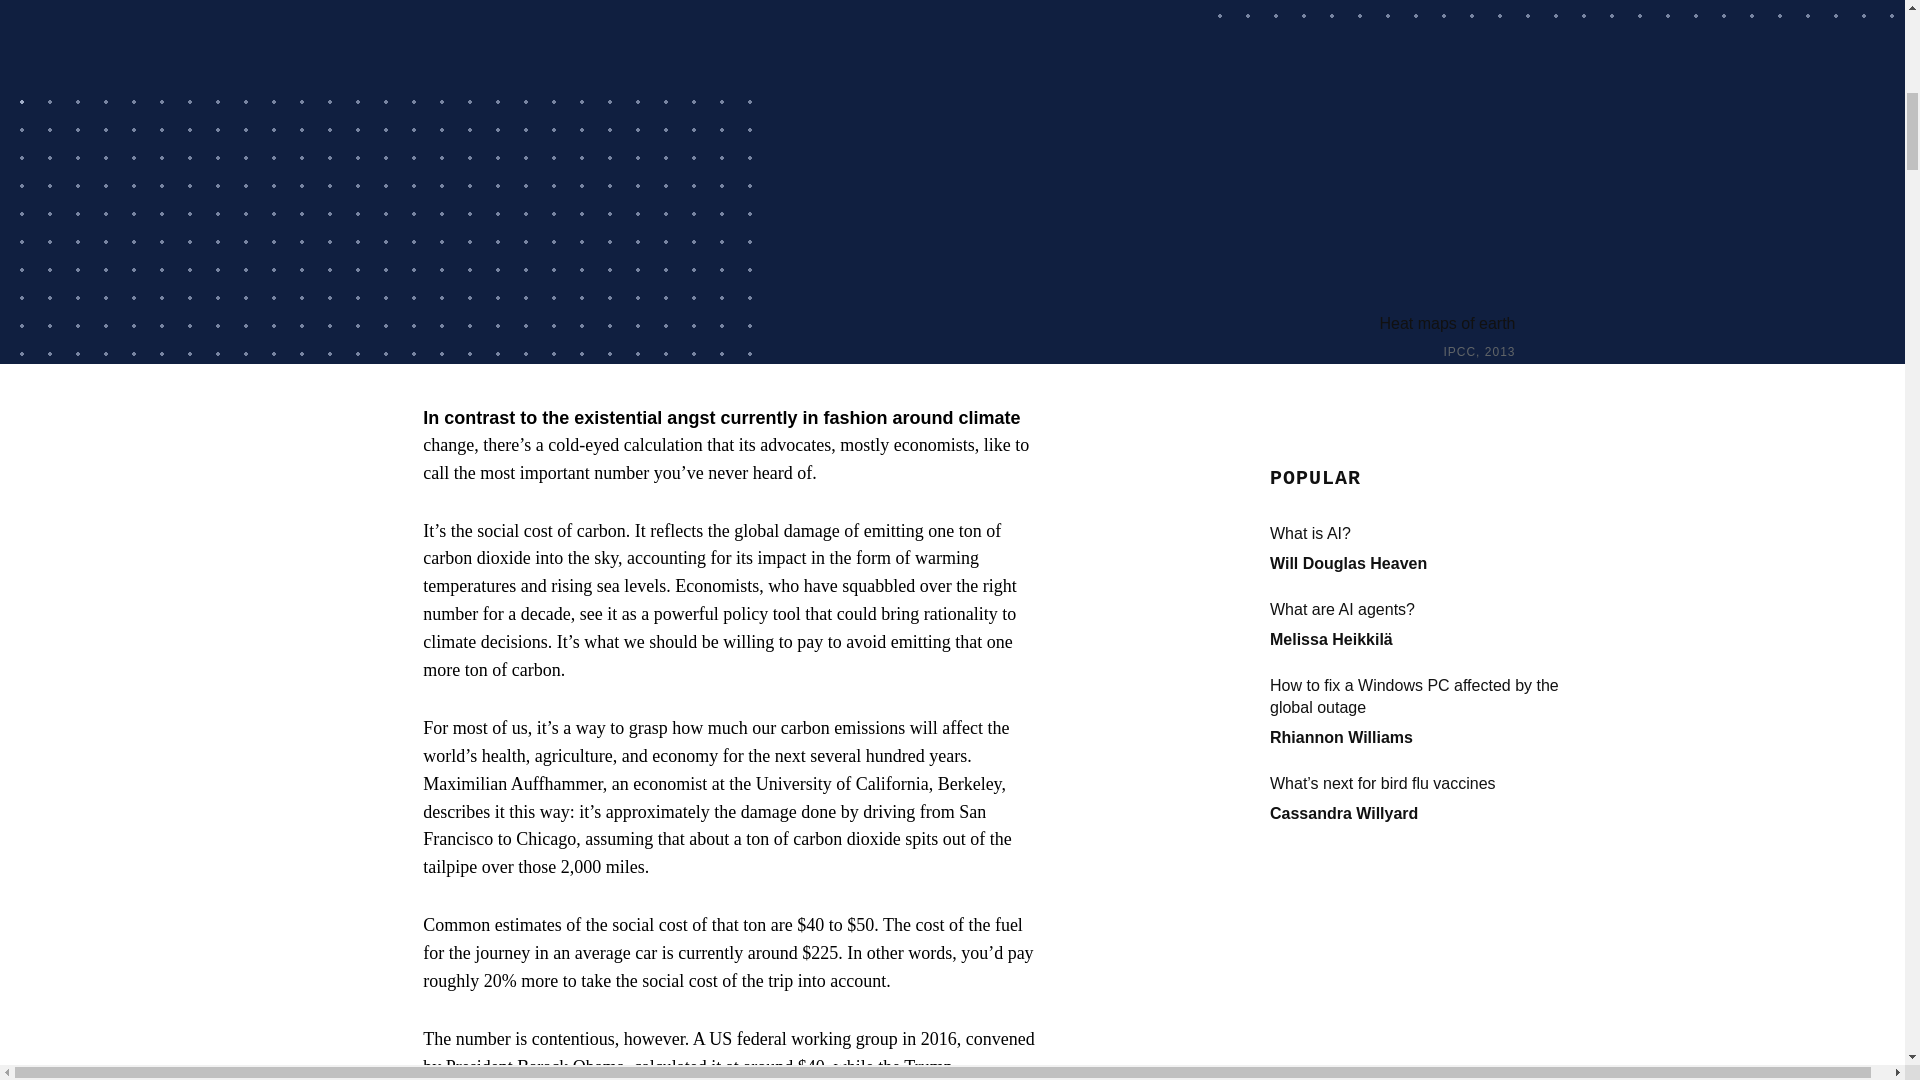  What do you see at coordinates (1344, 812) in the screenshot?
I see `Cassandra Willyard` at bounding box center [1344, 812].